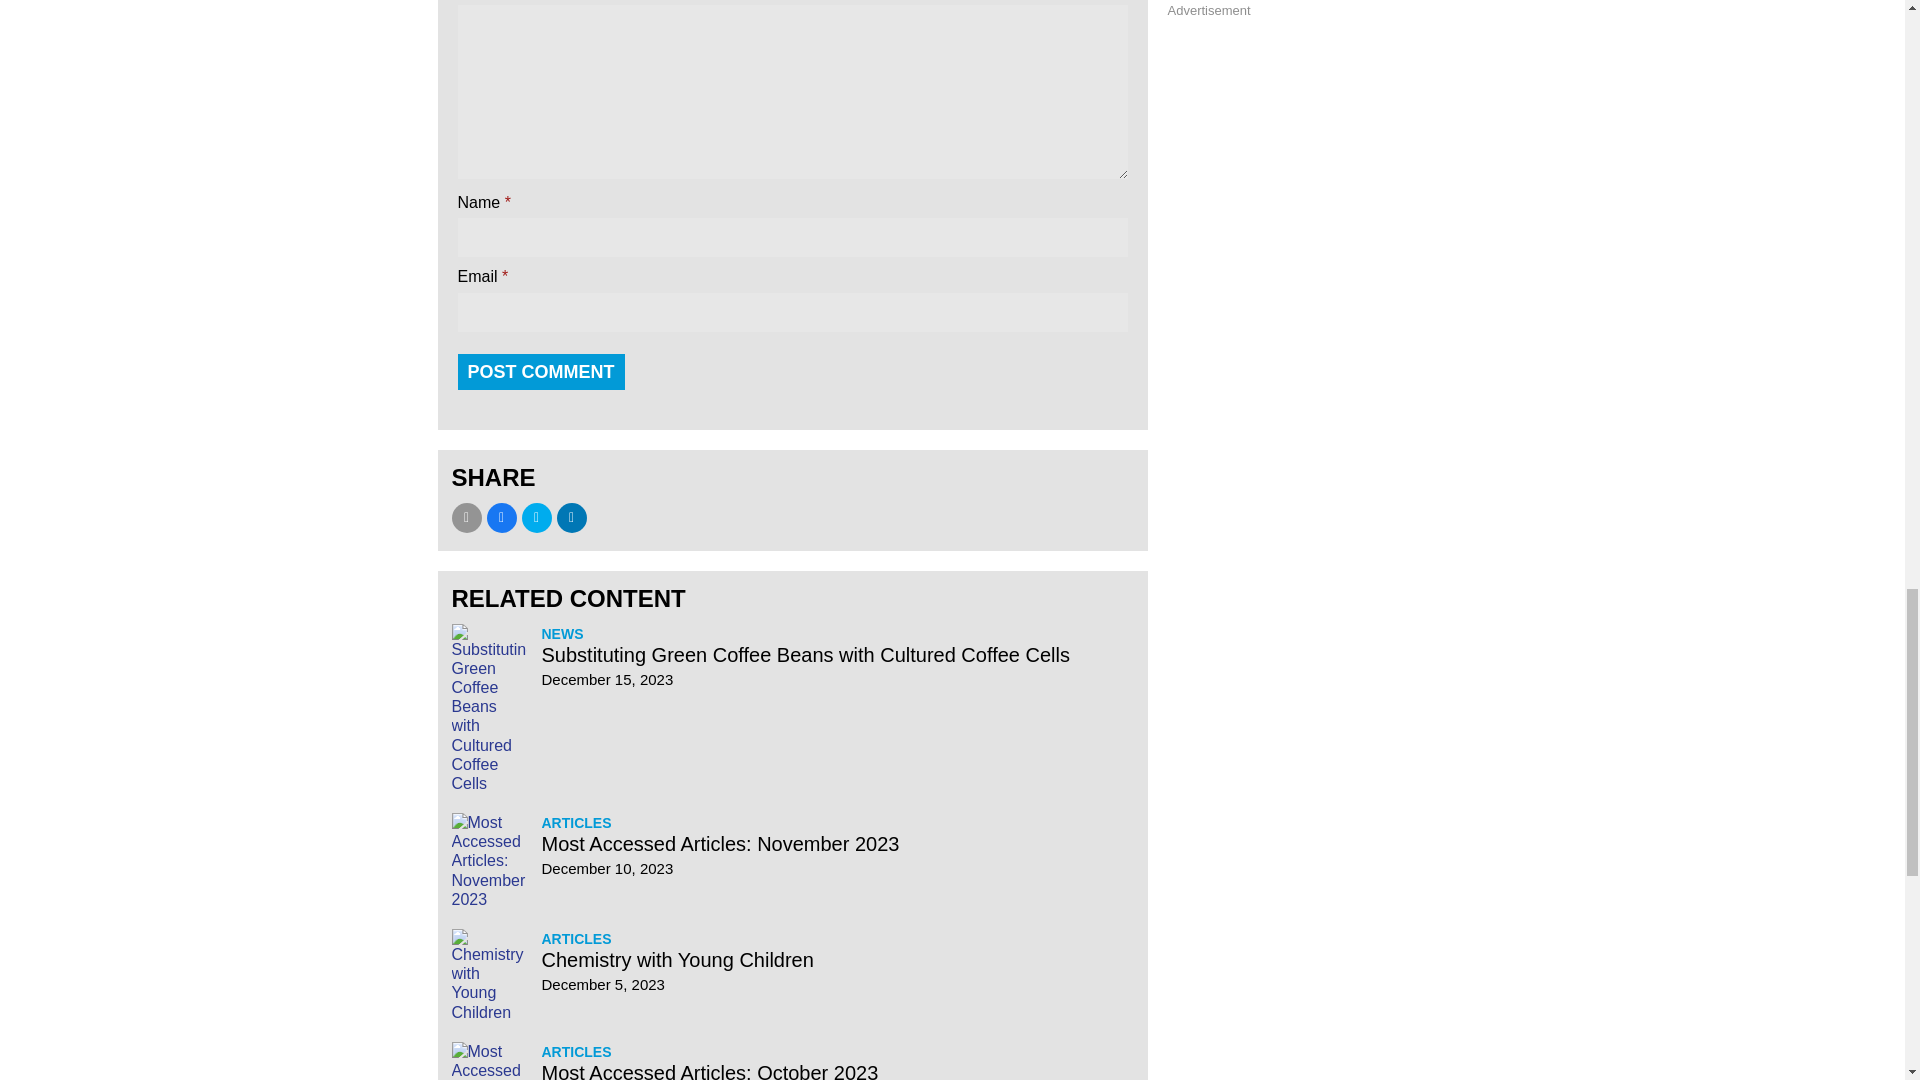  I want to click on Share on Twitter, so click(537, 518).